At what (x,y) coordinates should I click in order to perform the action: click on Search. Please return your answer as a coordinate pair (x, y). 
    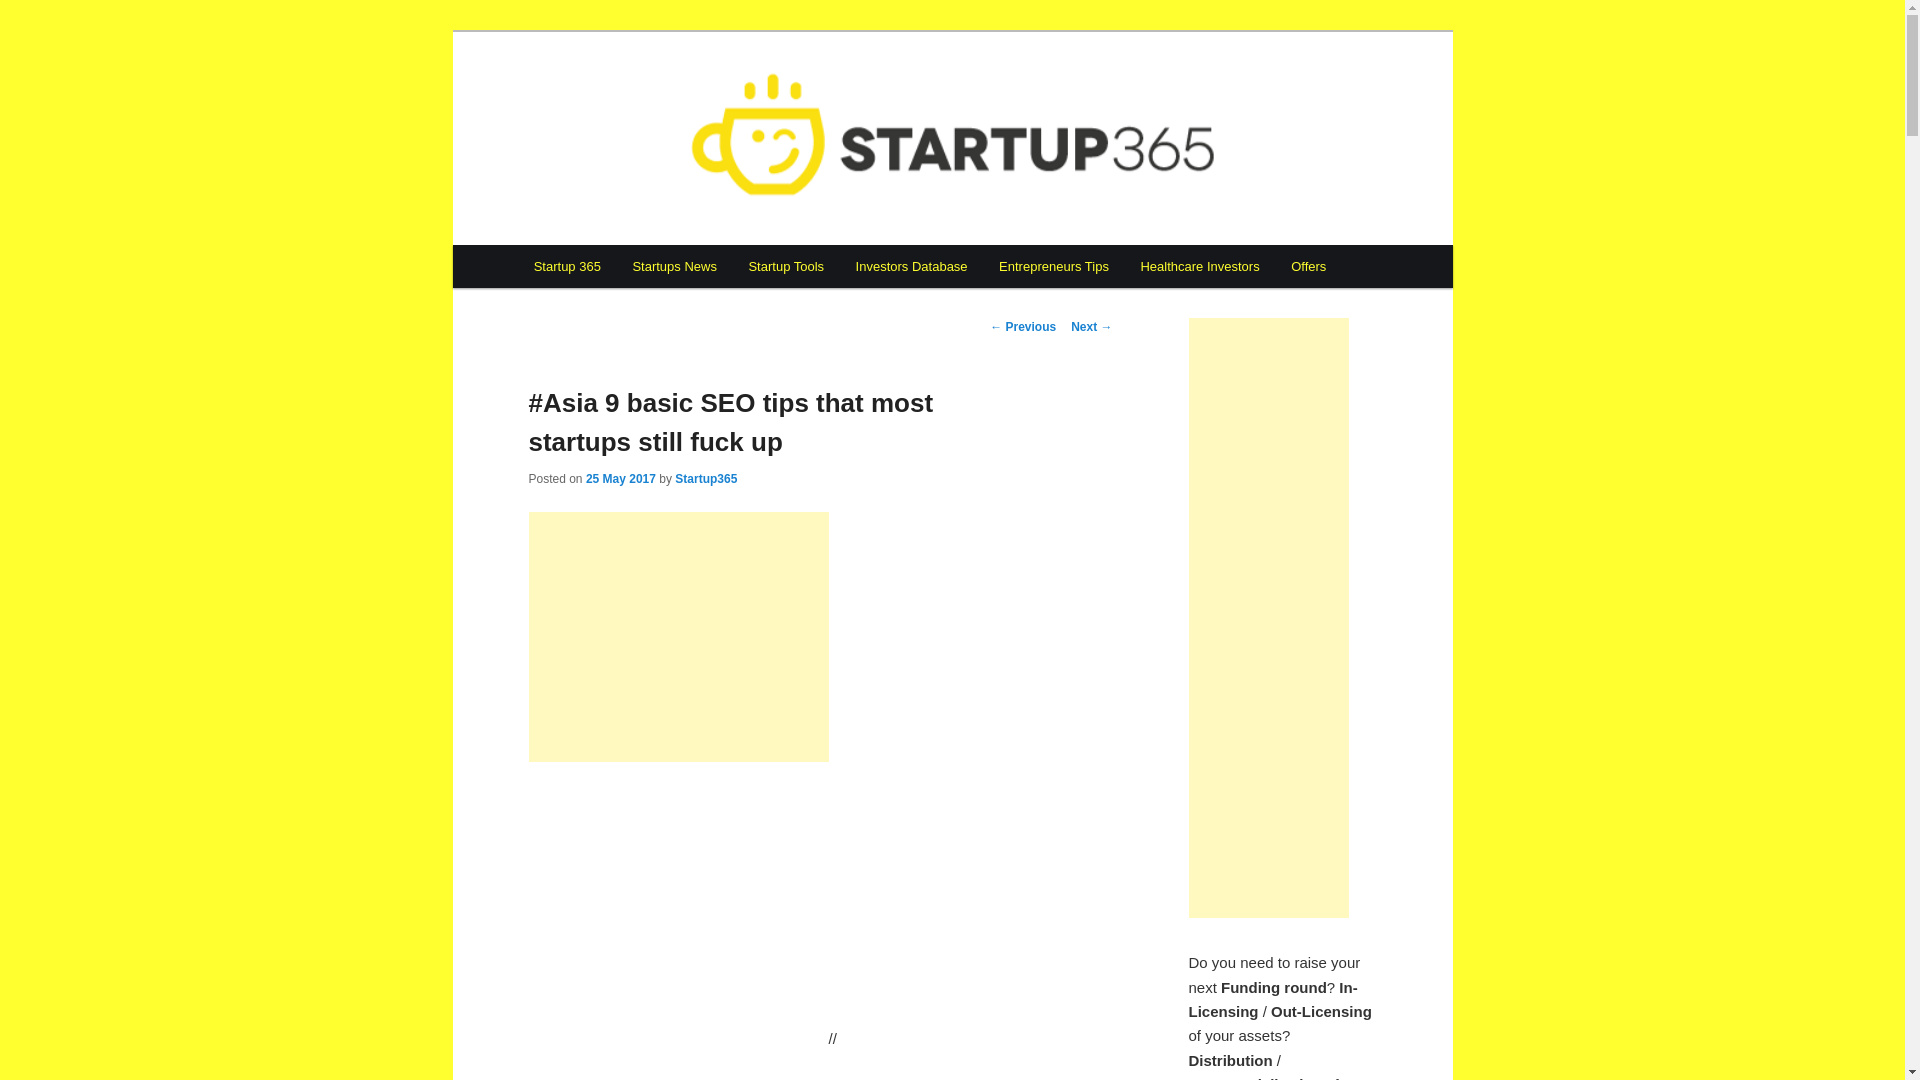
    Looking at the image, I should click on (28, 14).